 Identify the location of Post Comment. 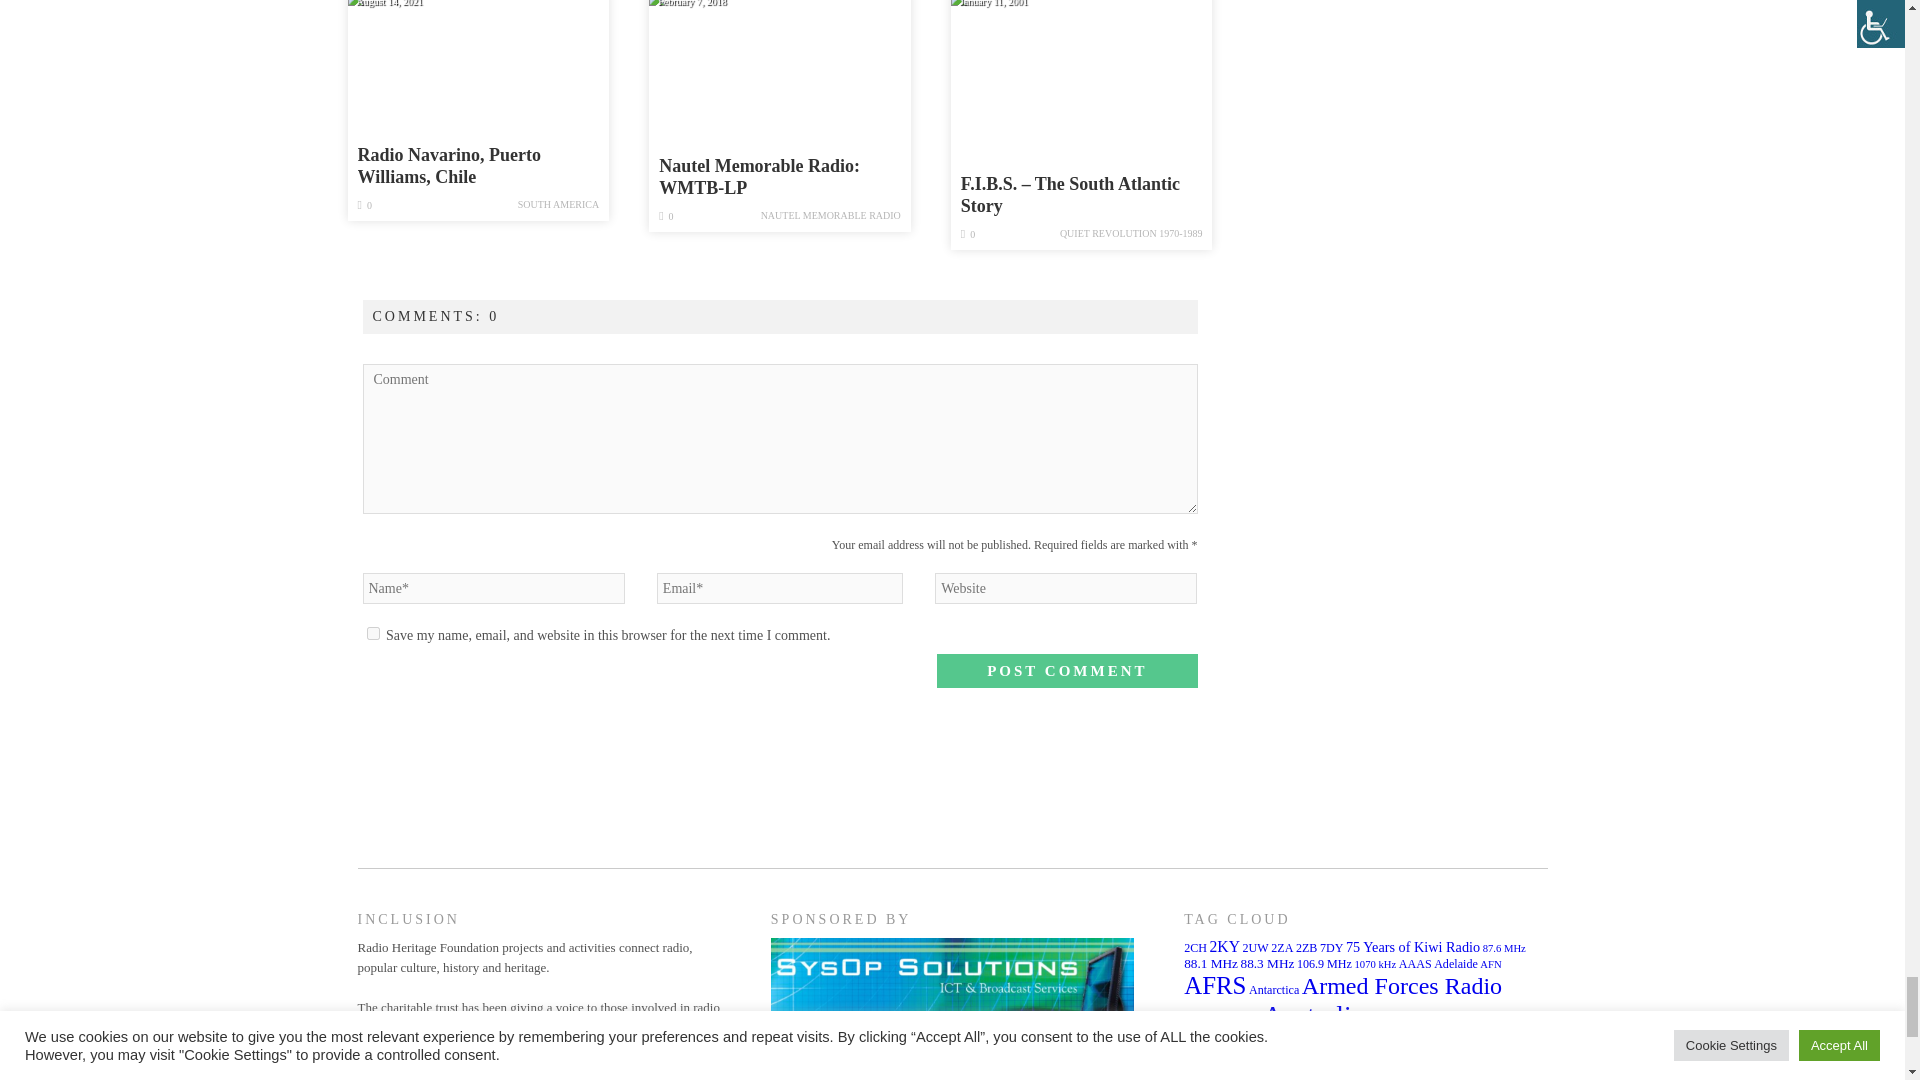
(1066, 670).